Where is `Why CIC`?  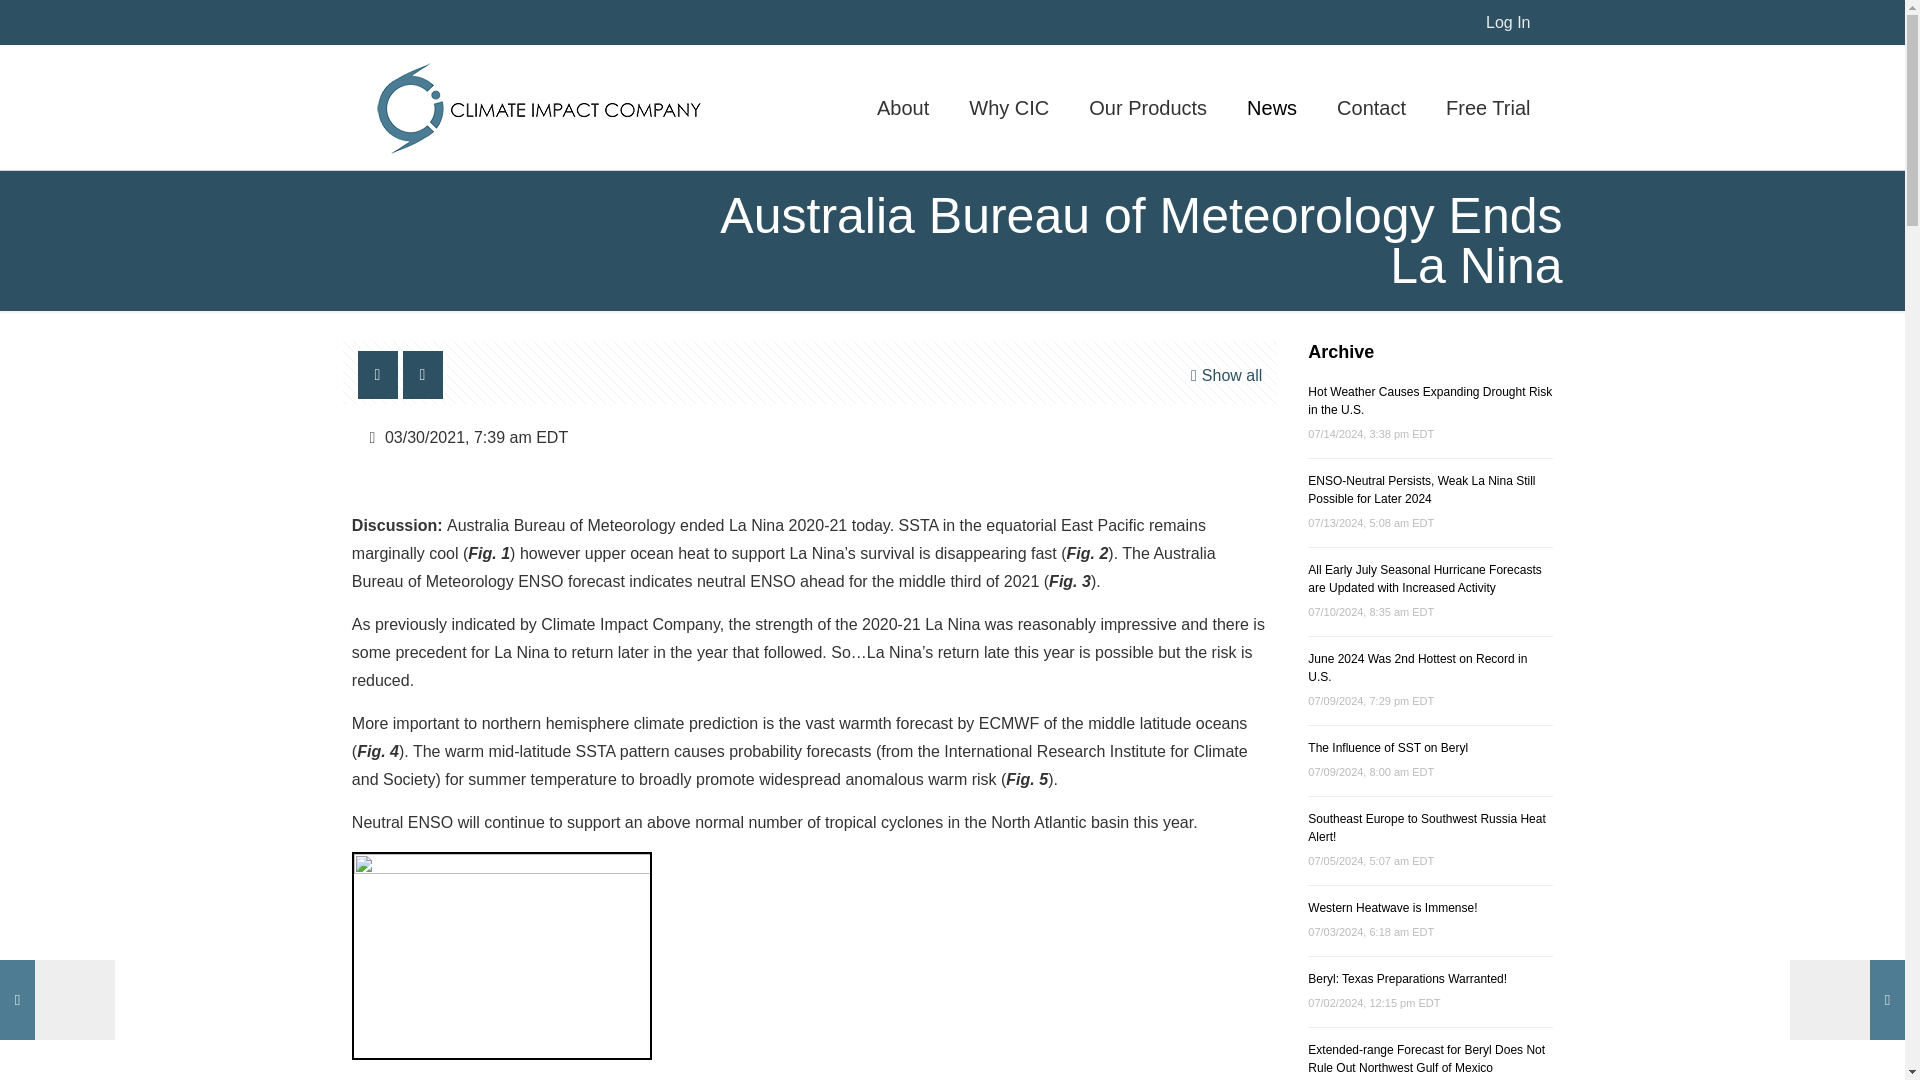
Why CIC is located at coordinates (1008, 107).